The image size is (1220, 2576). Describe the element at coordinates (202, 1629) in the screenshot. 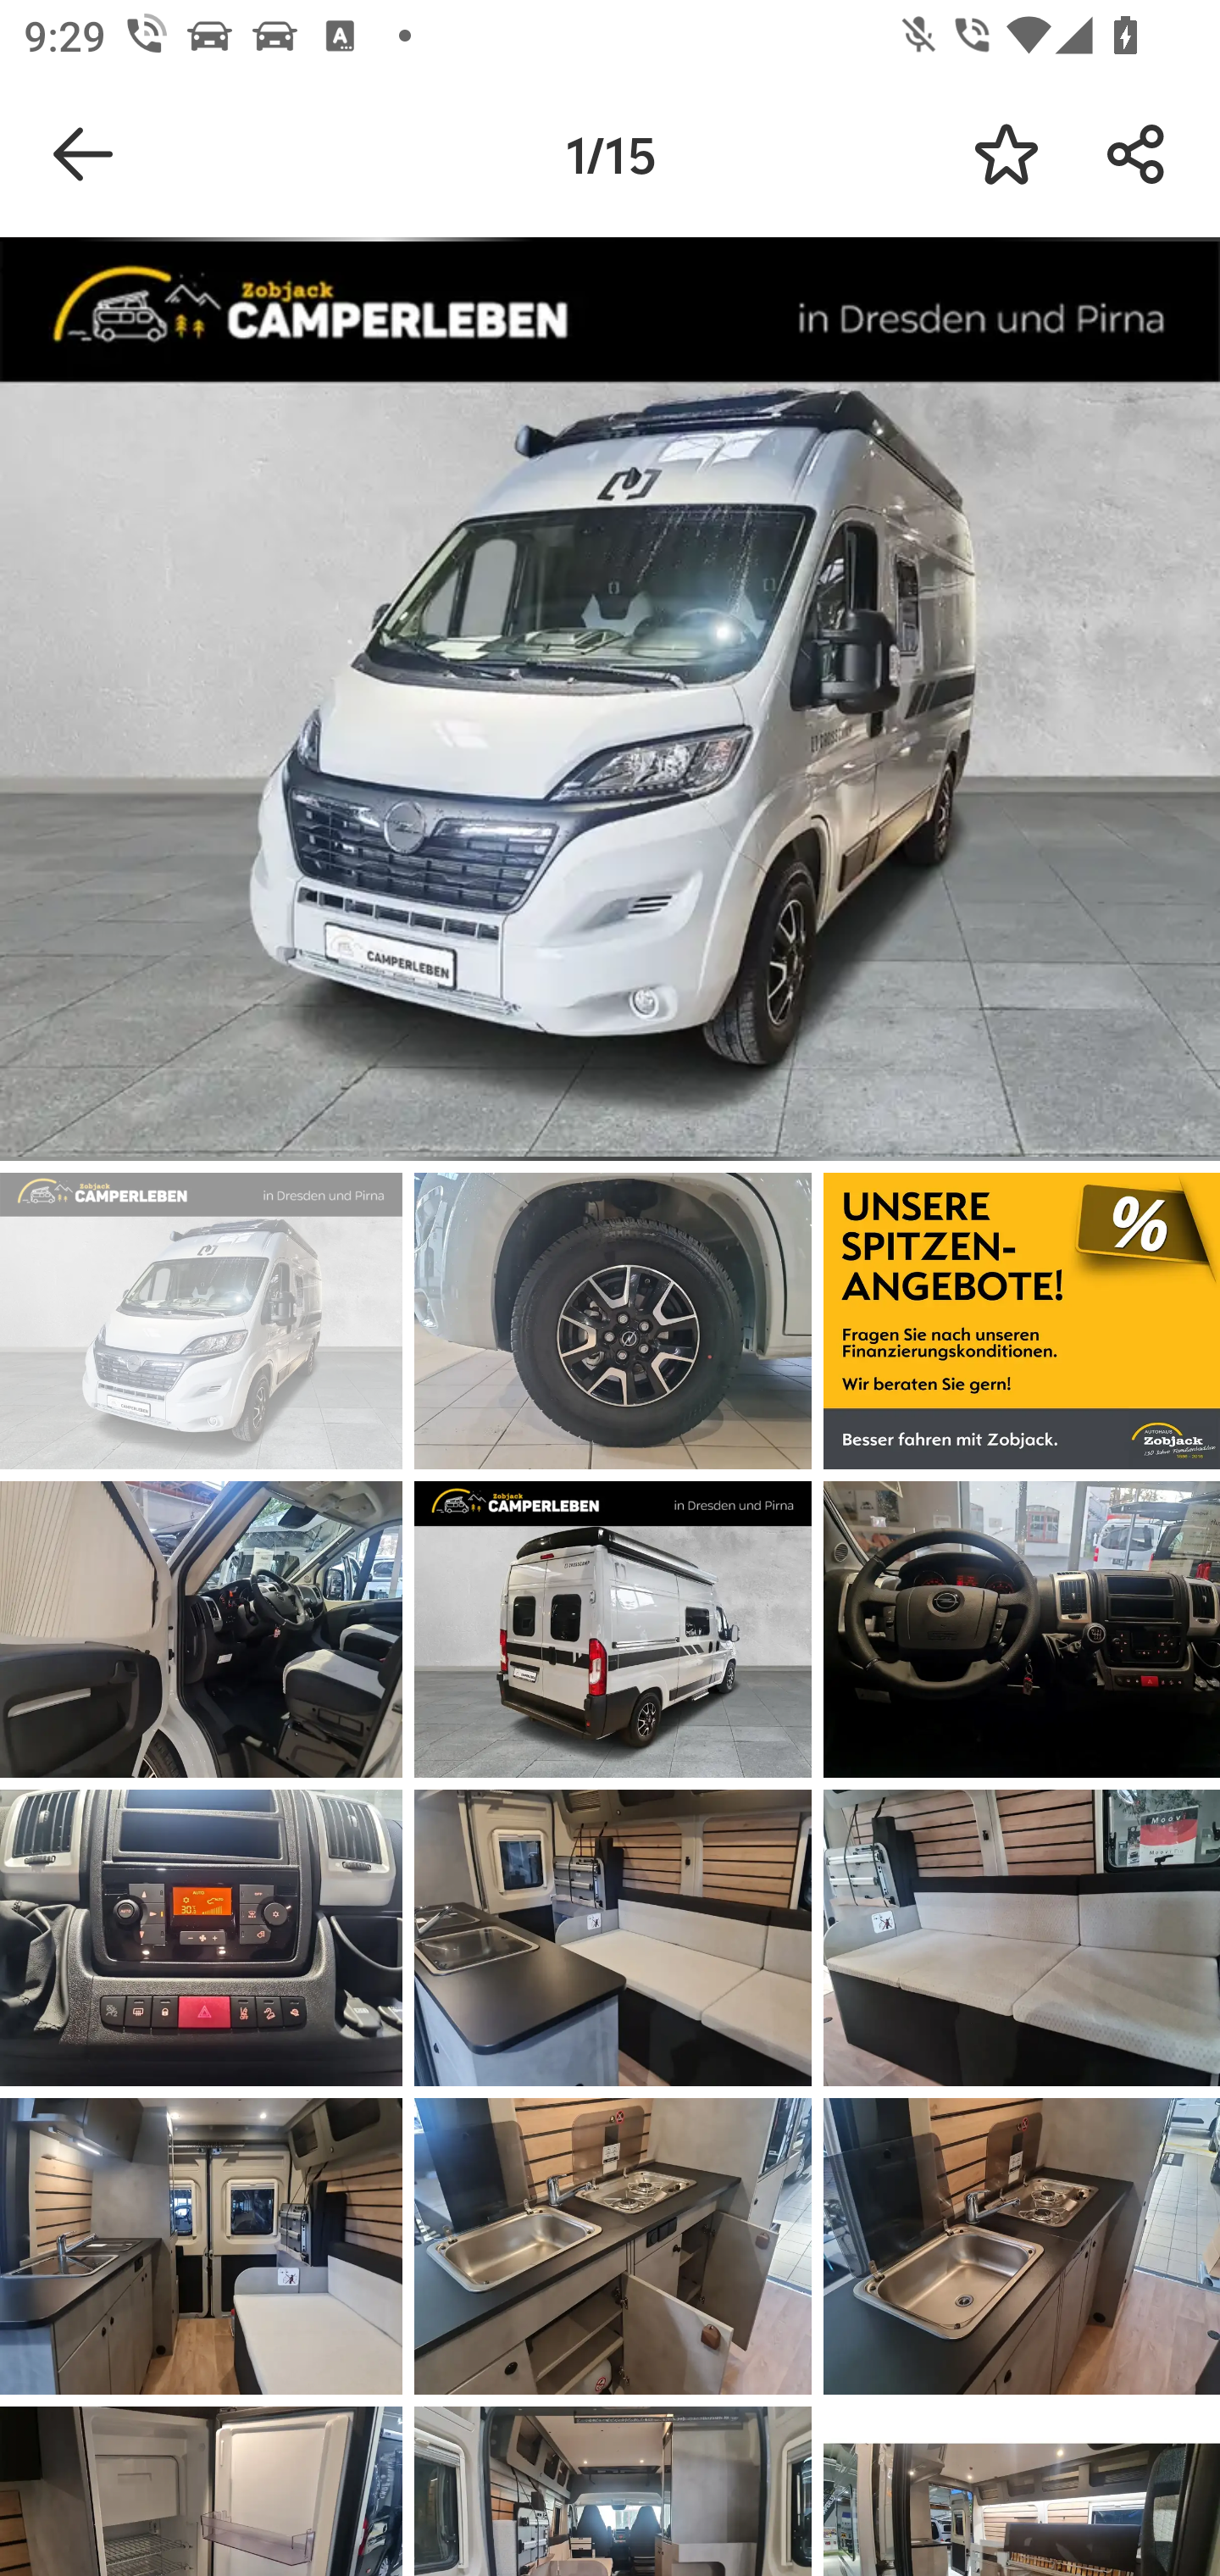

I see `image` at that location.